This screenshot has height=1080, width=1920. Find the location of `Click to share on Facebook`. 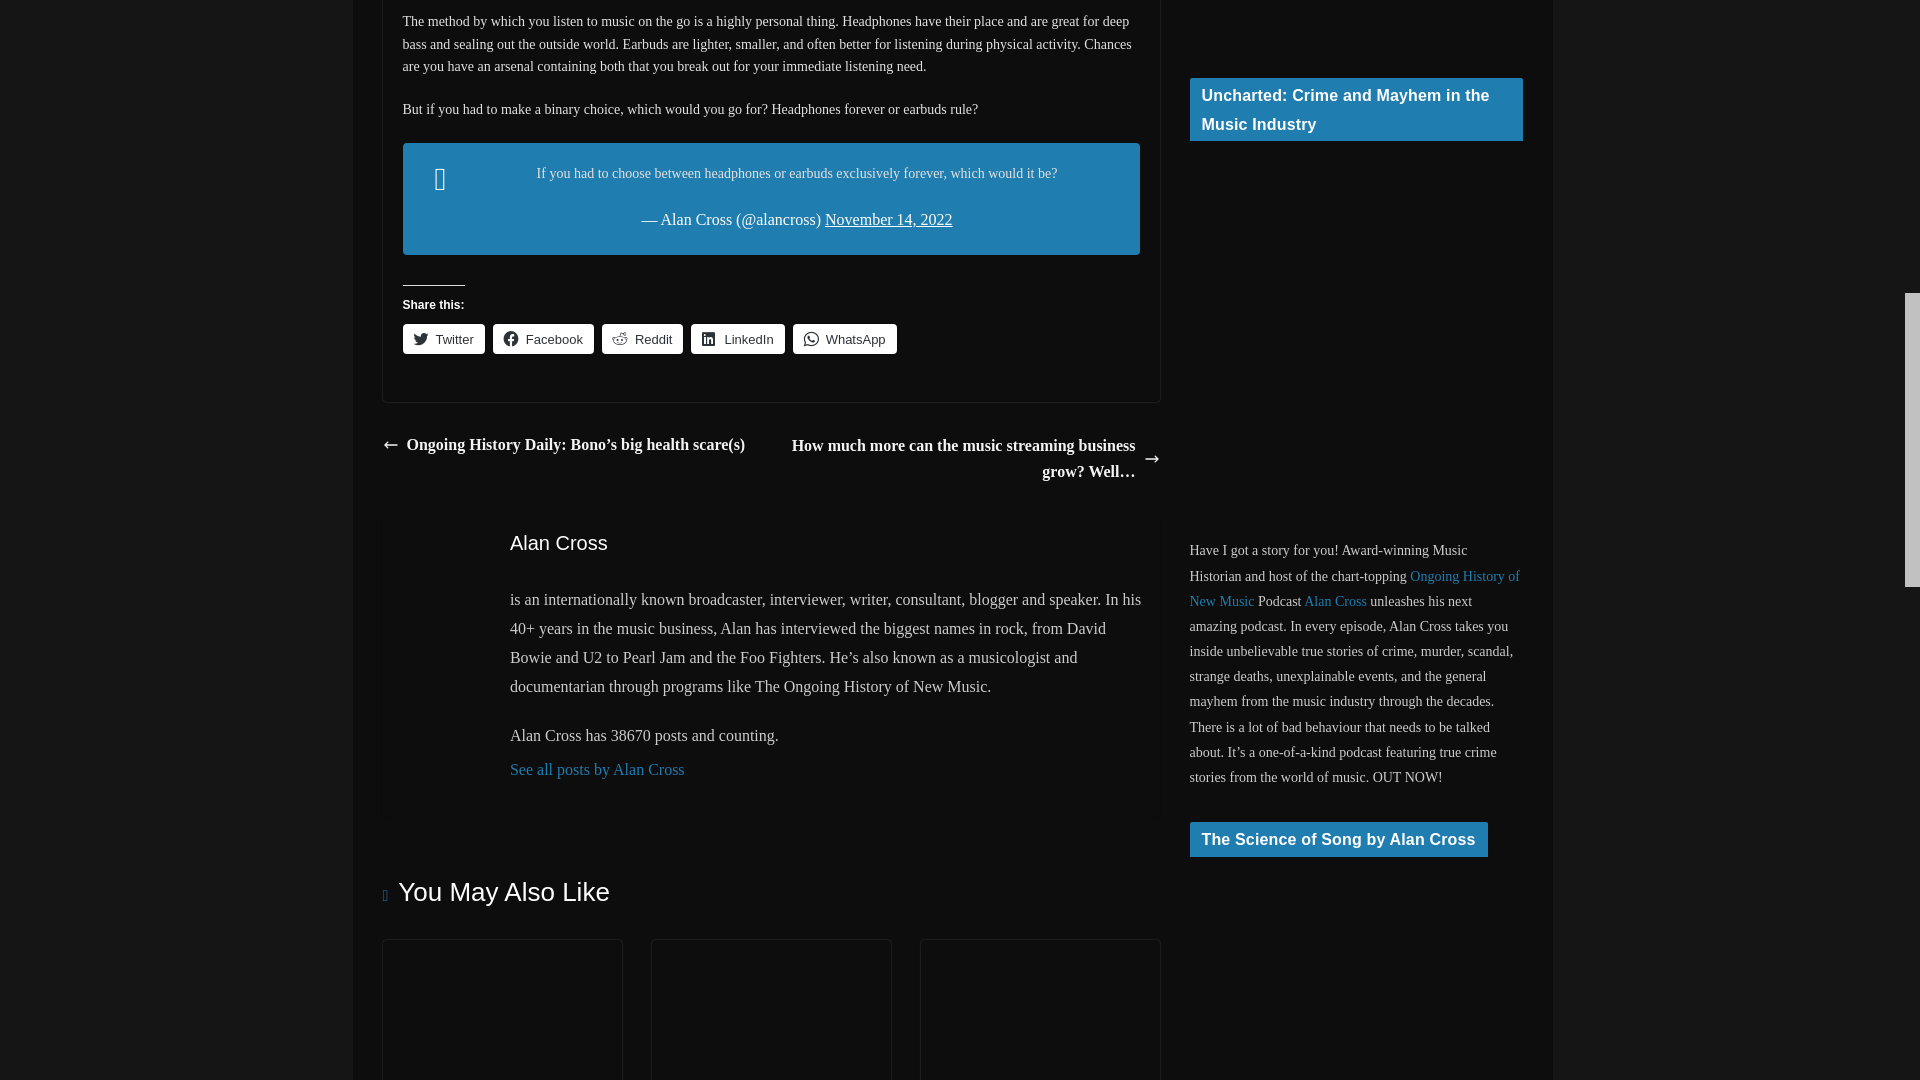

Click to share on Facebook is located at coordinates (543, 339).